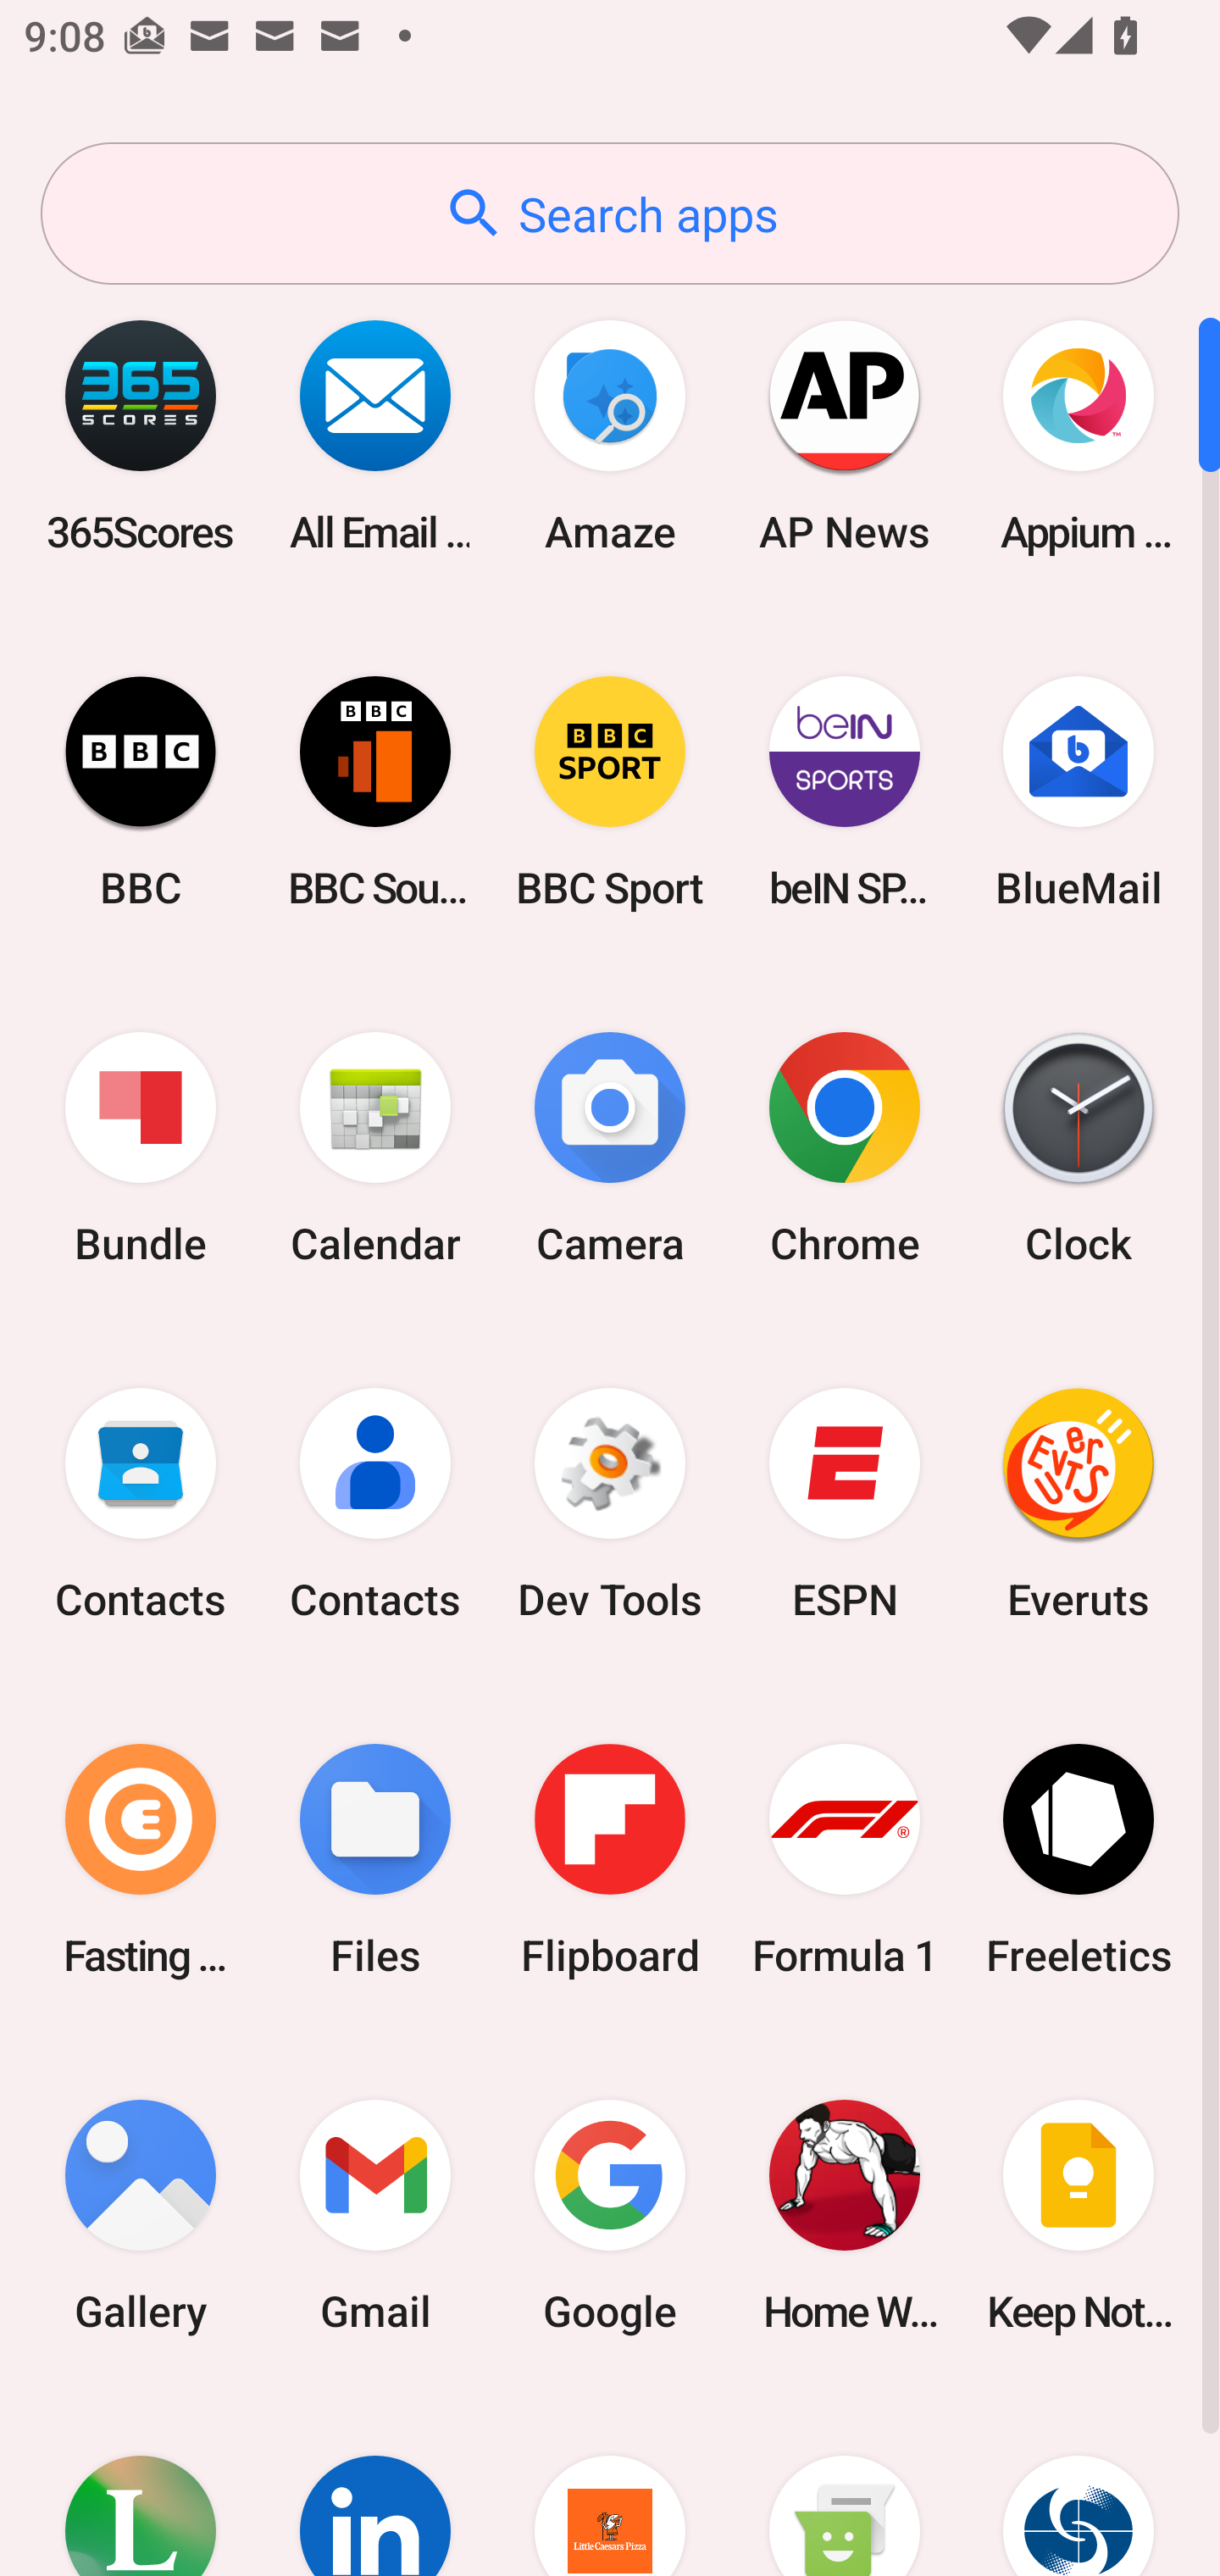  Describe the element at coordinates (141, 436) in the screenshot. I see `365Scores` at that location.